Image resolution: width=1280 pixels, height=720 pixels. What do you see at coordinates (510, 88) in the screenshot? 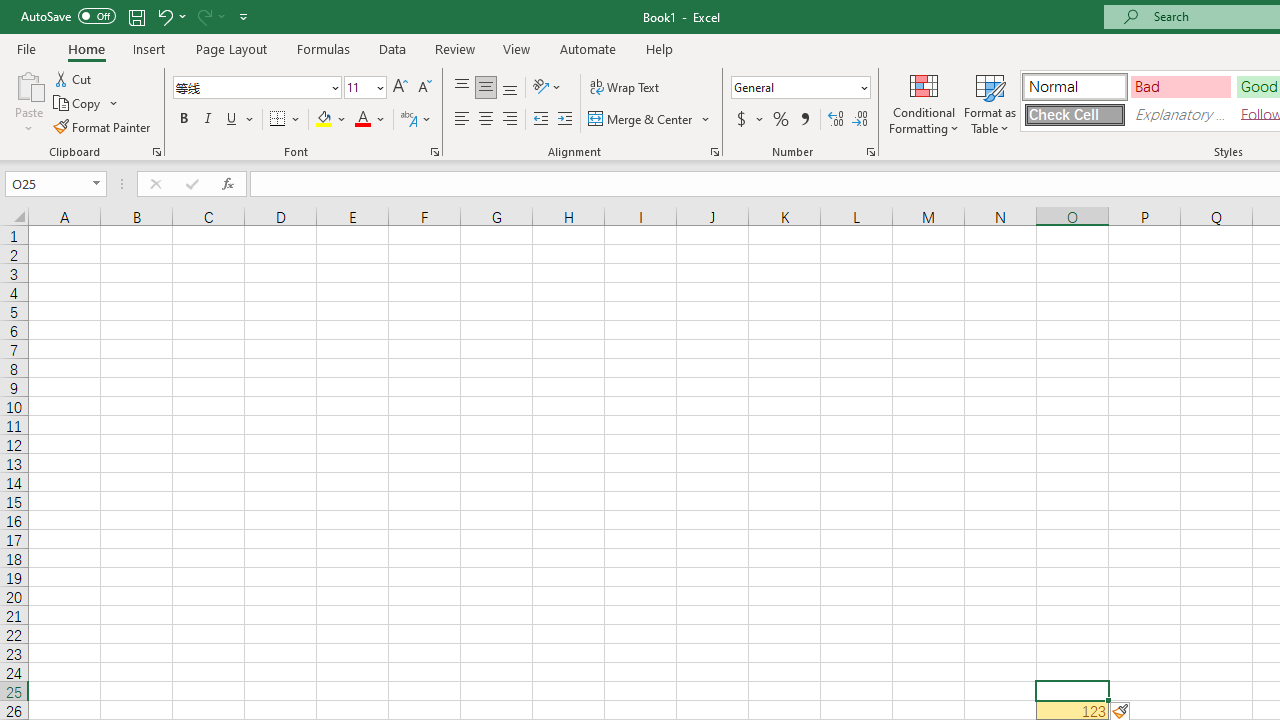
I see `Bottom Align` at bounding box center [510, 88].